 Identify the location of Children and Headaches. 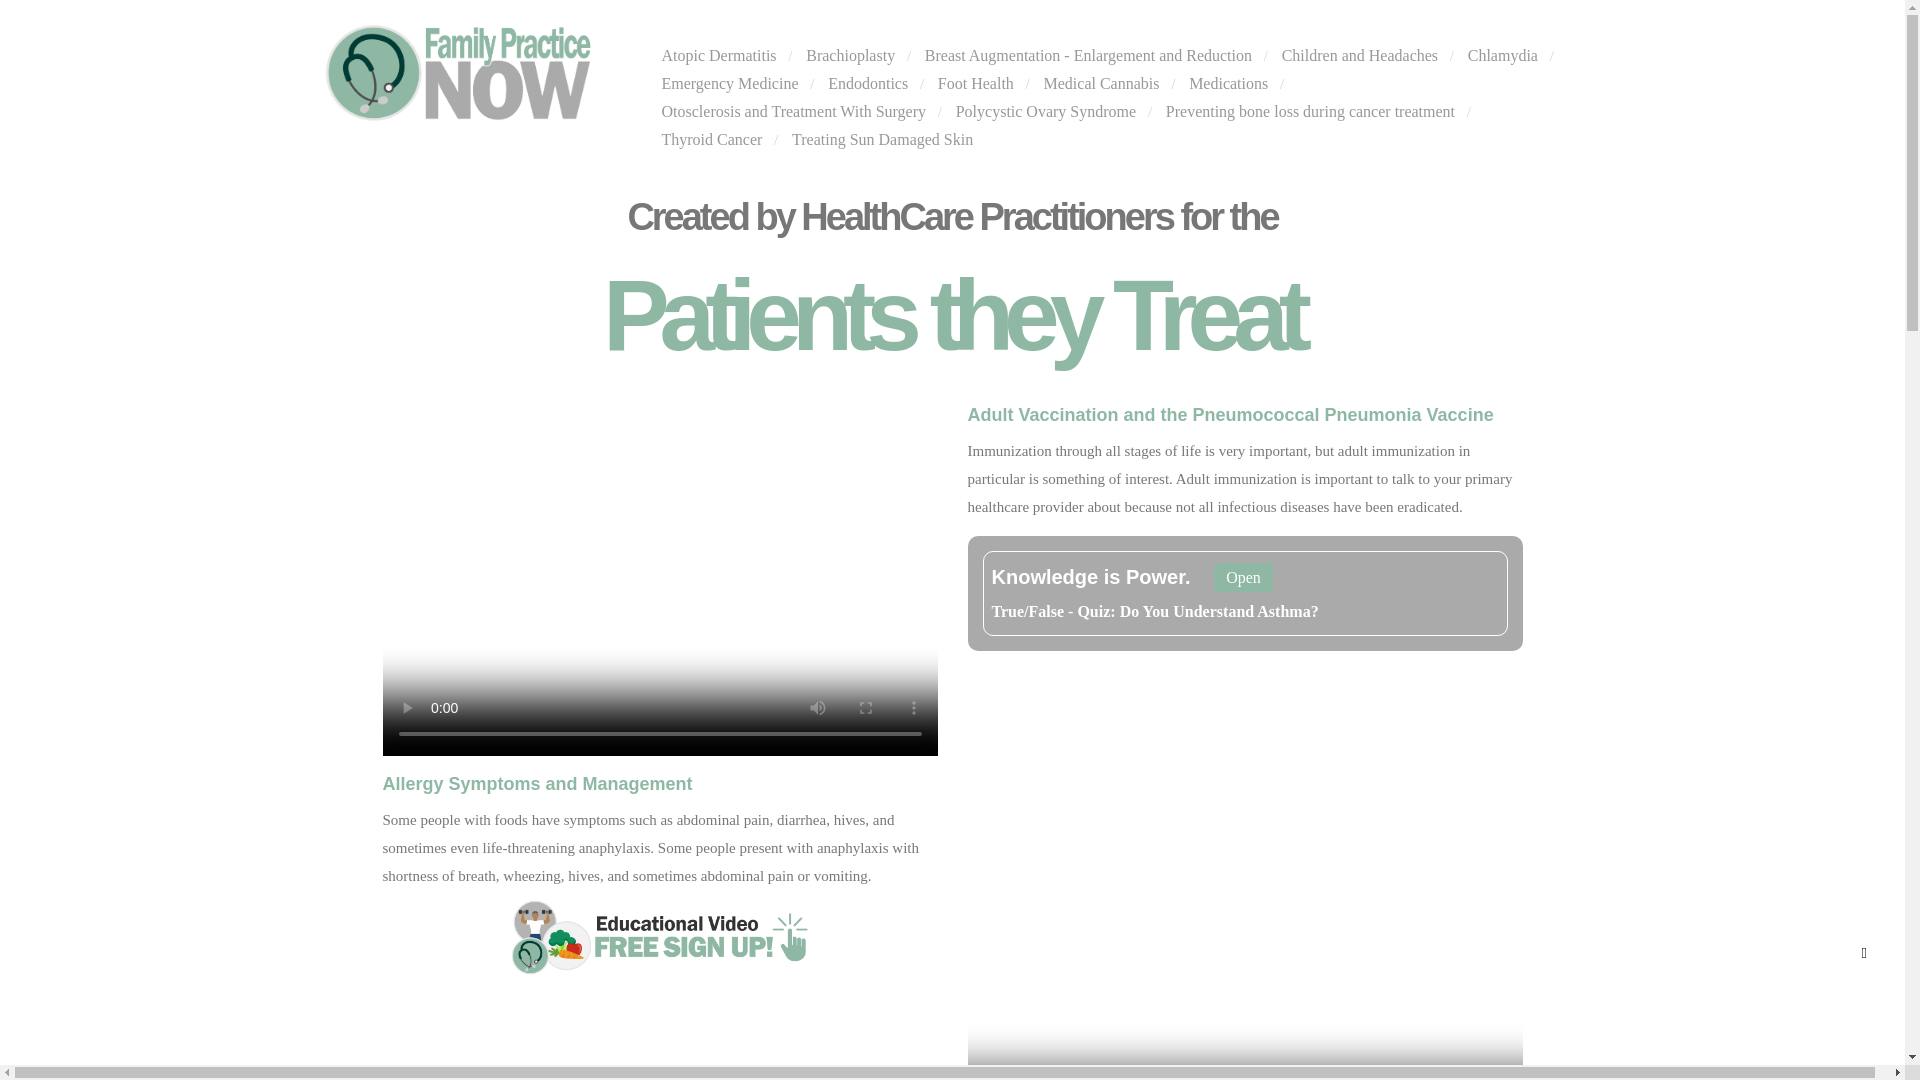
(1360, 58).